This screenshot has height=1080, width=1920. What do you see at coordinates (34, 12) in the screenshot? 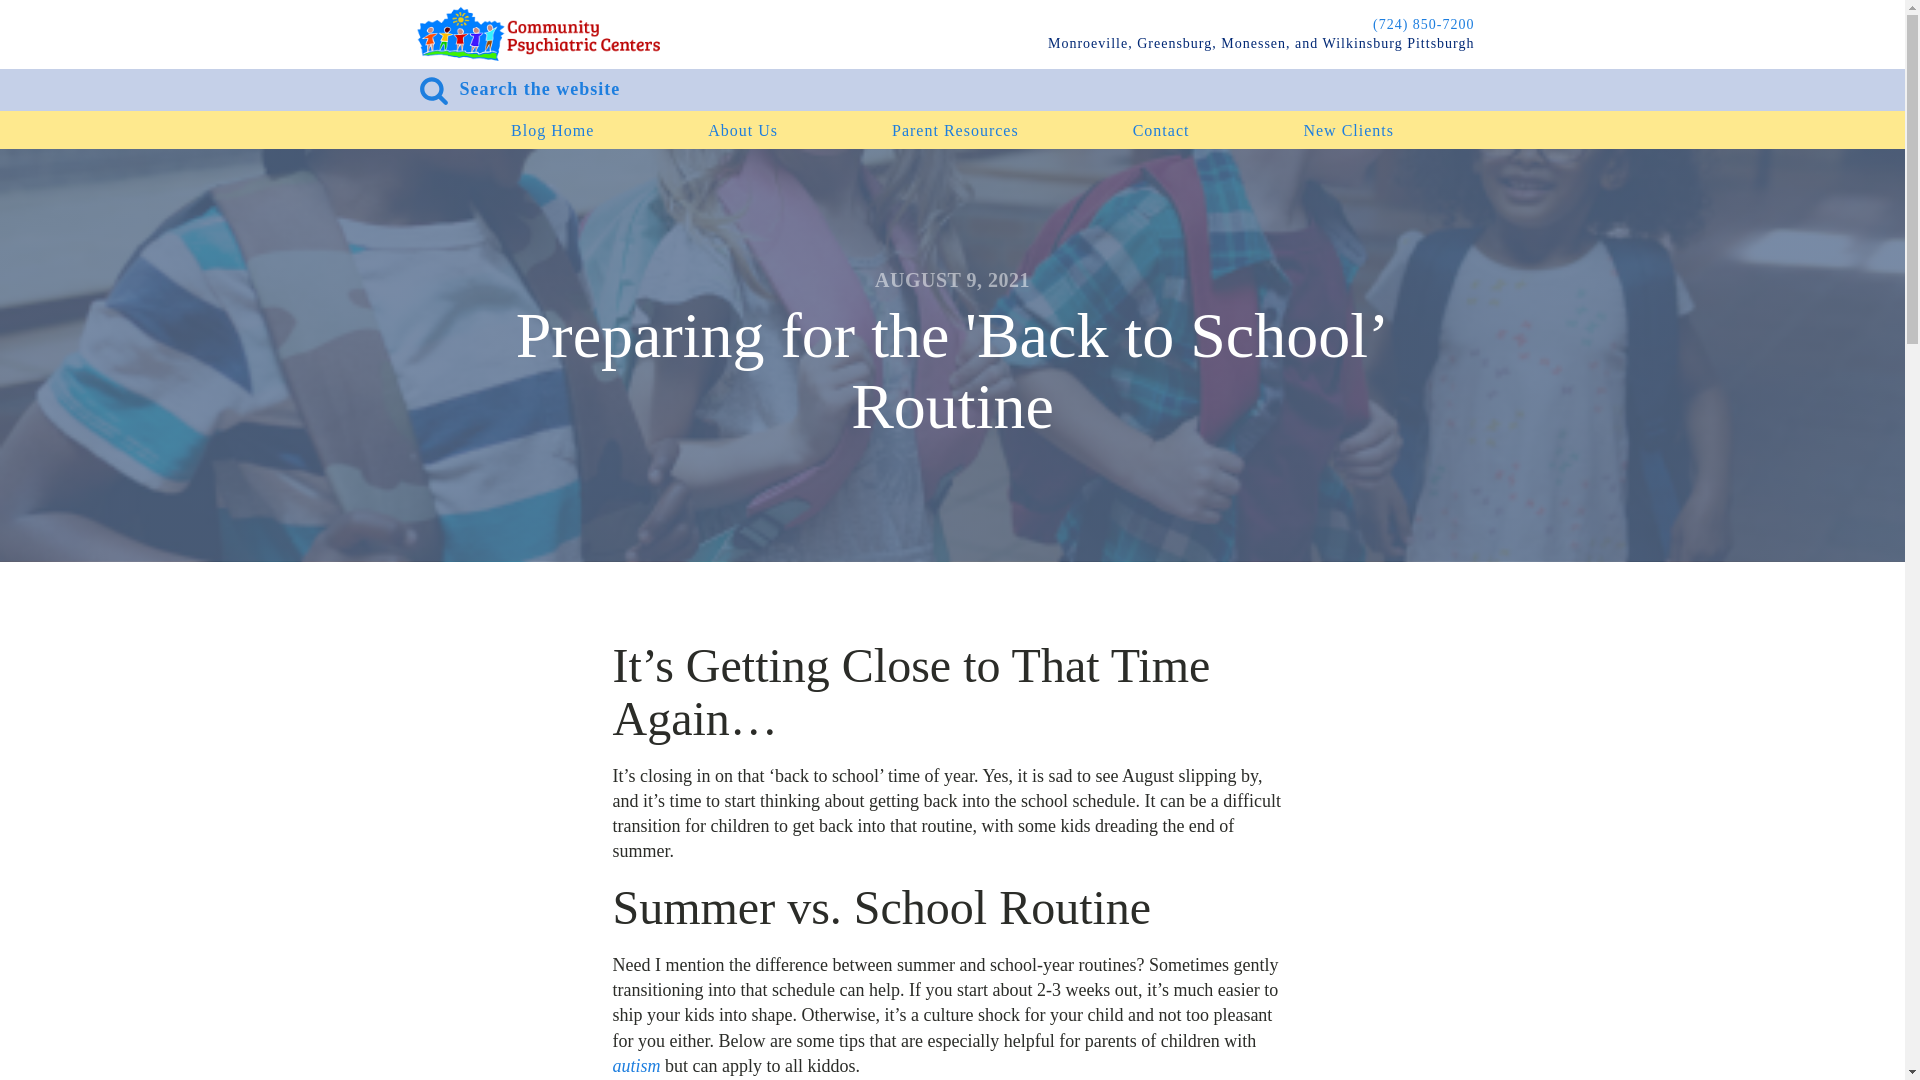
I see `Search` at bounding box center [34, 12].